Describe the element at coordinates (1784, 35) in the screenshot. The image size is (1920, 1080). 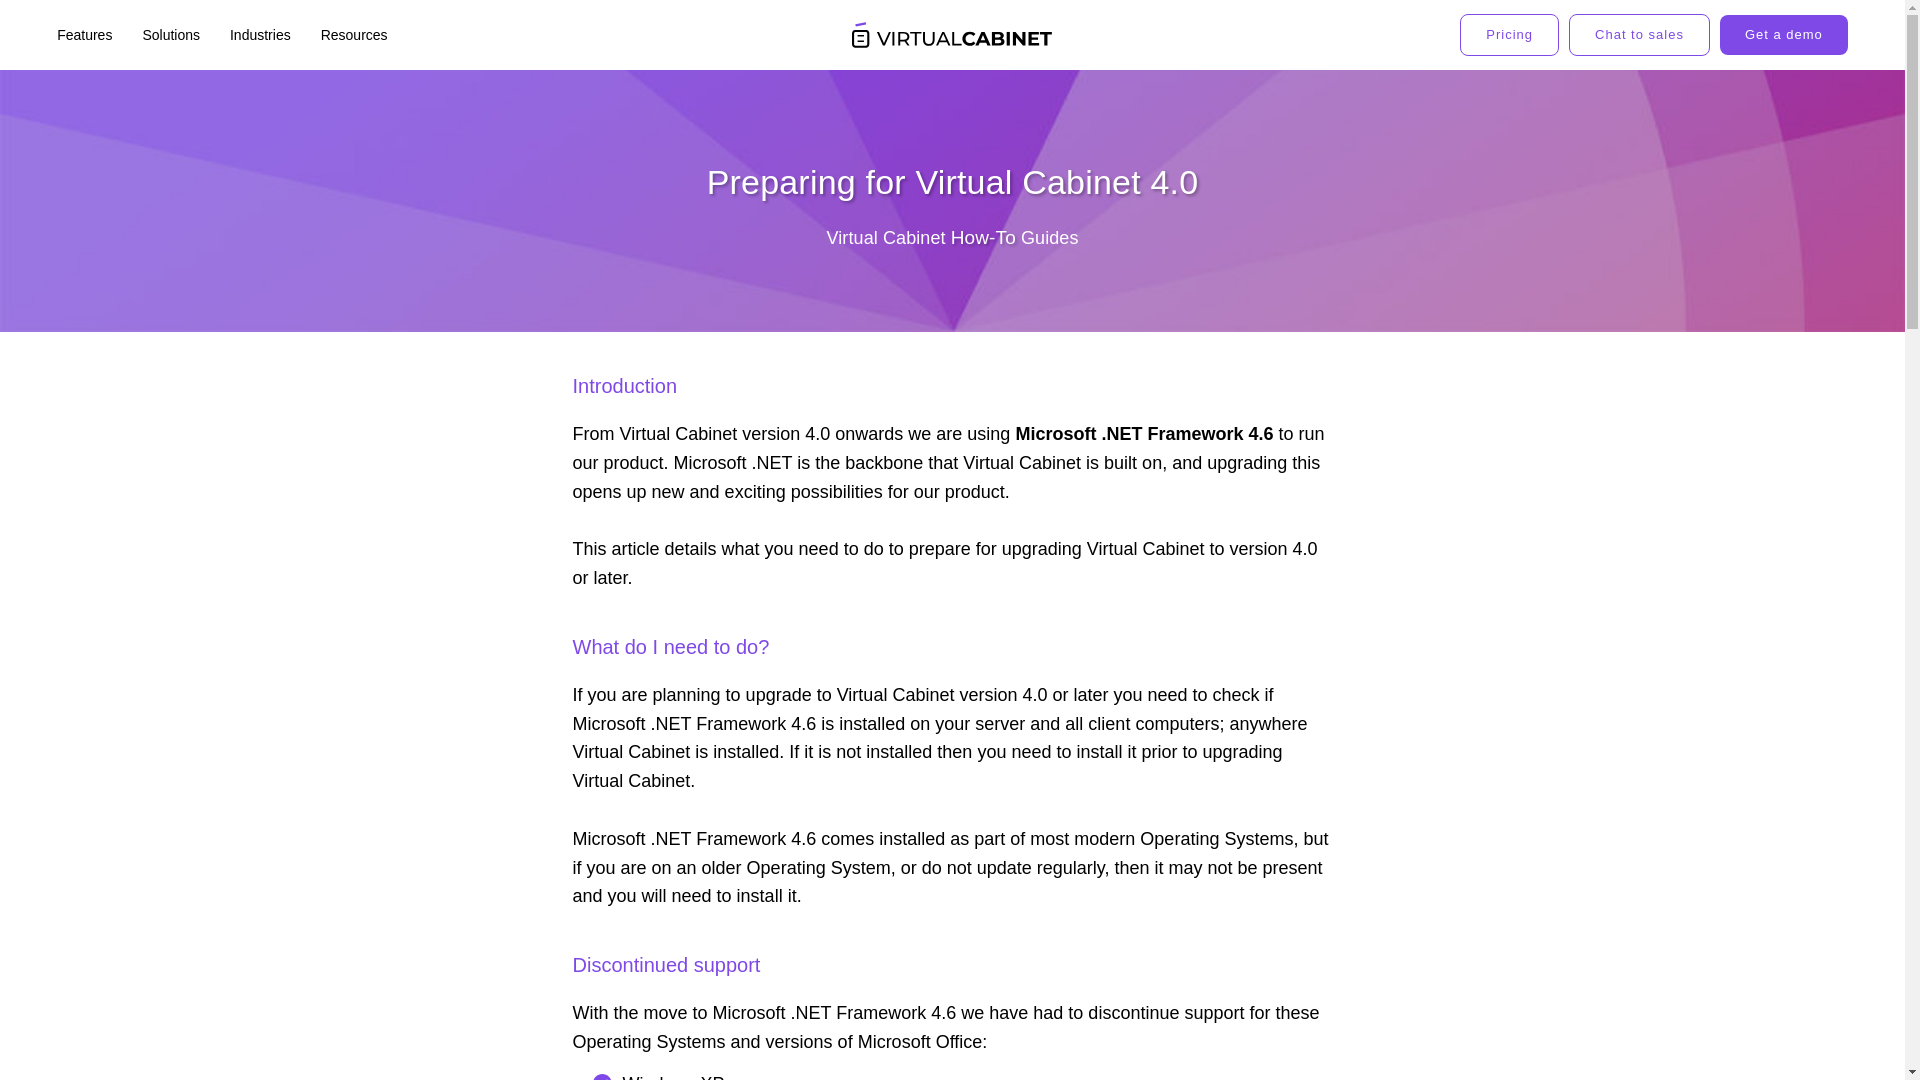
I see `Get a demo` at that location.